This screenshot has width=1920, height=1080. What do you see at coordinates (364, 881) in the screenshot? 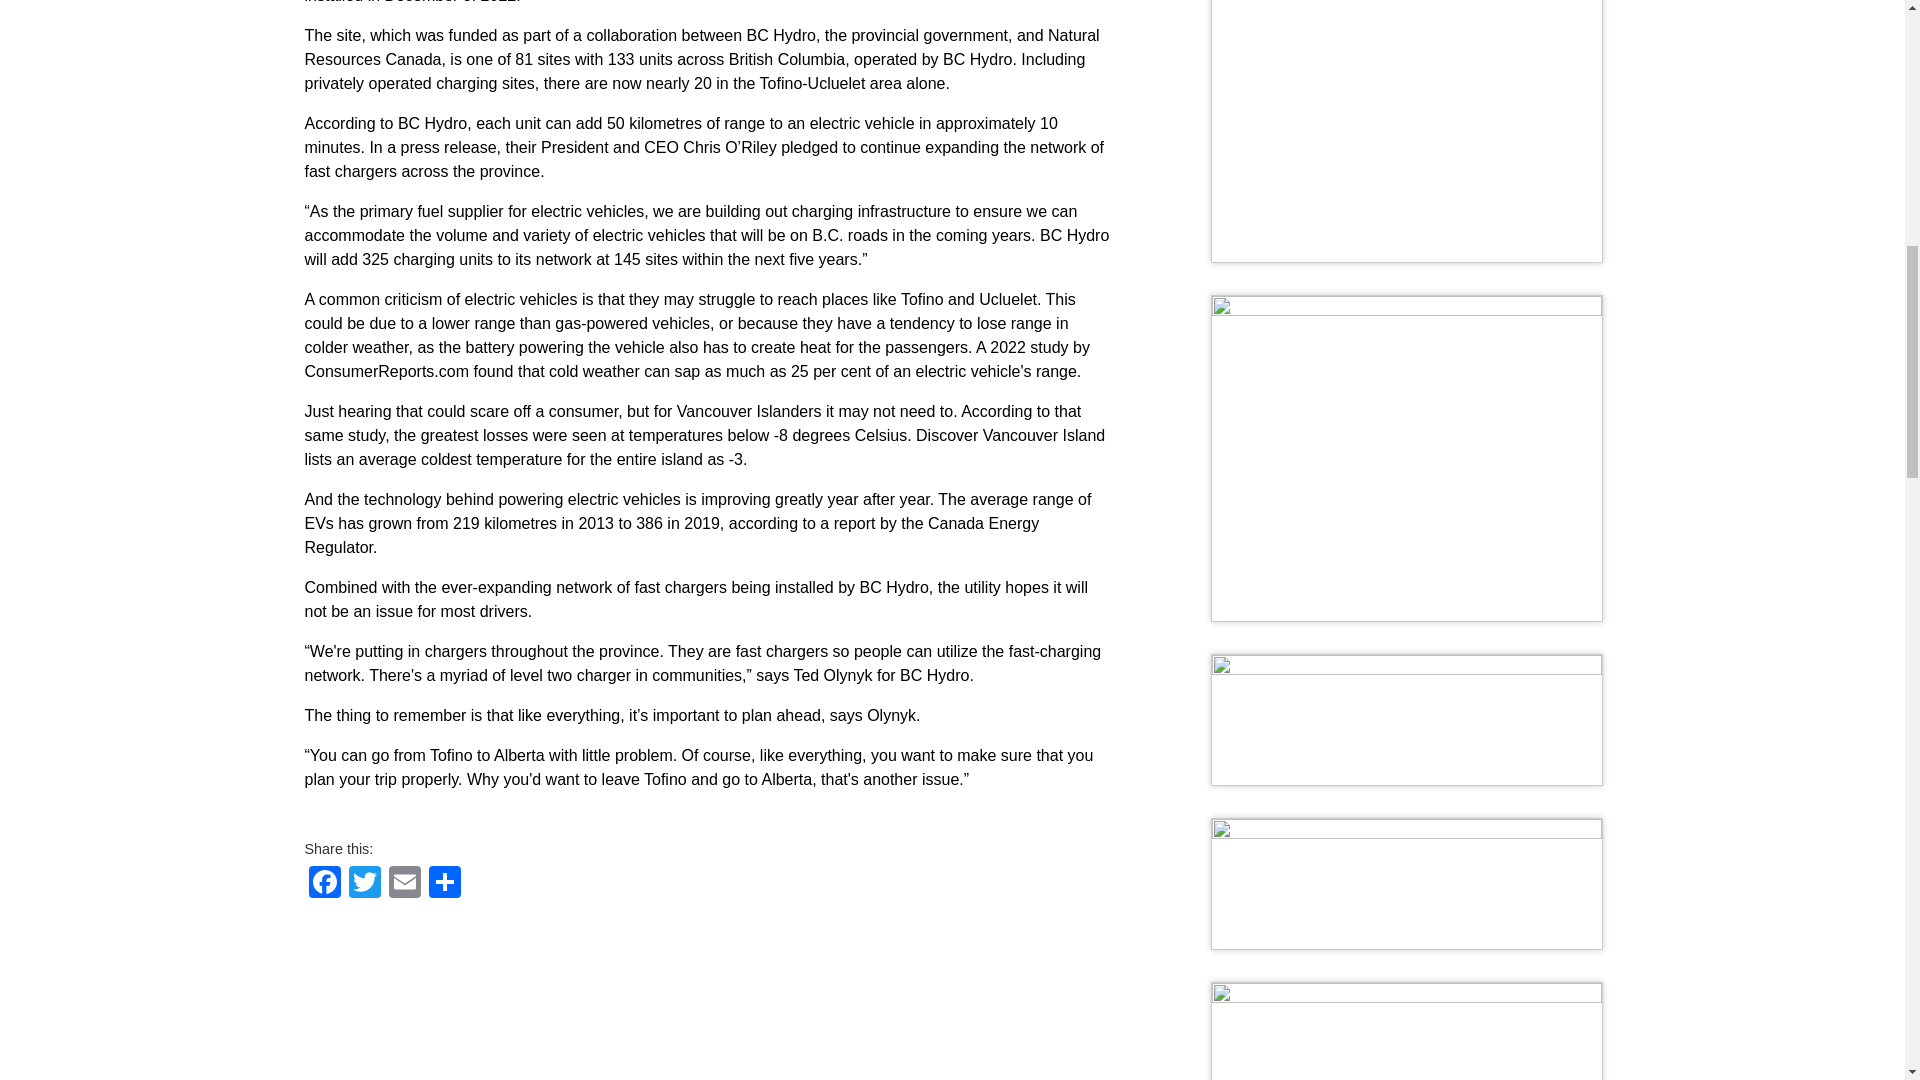
I see `Twitter` at bounding box center [364, 881].